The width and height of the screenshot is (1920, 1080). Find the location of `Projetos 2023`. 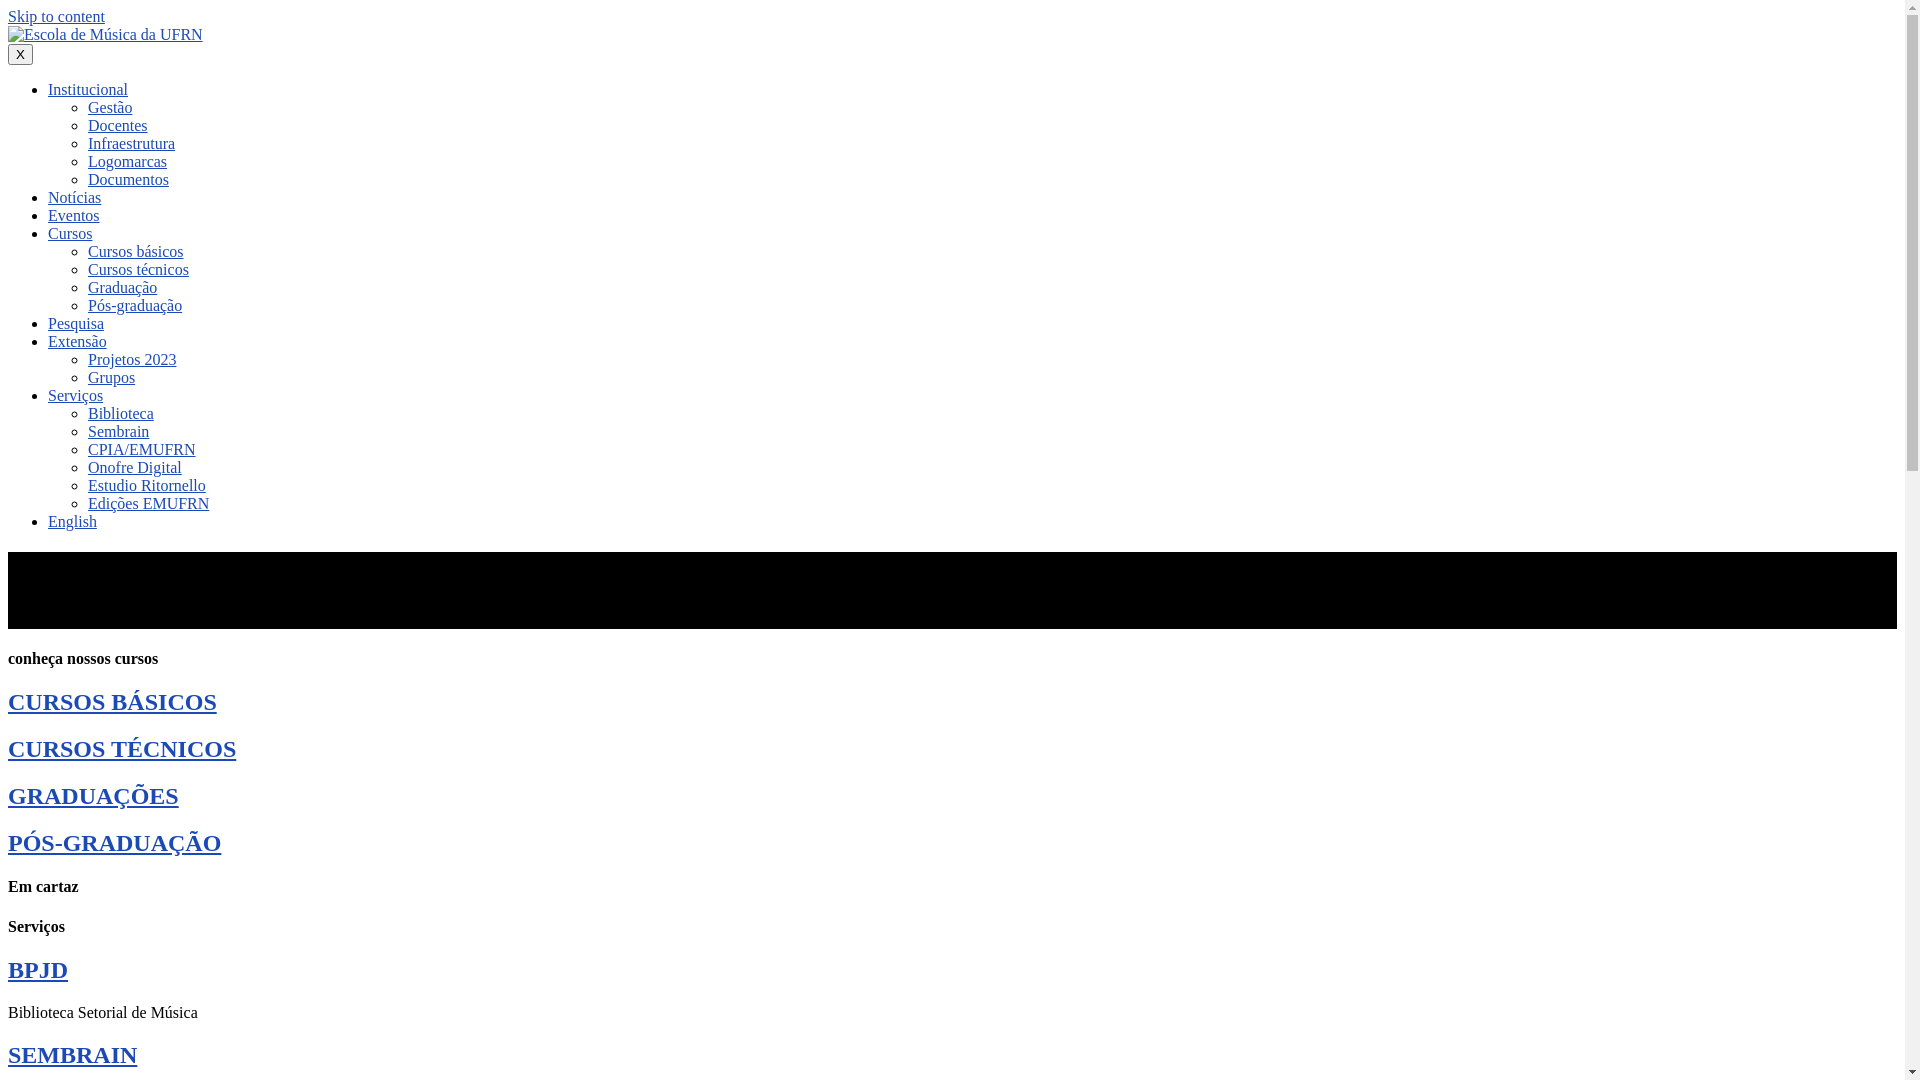

Projetos 2023 is located at coordinates (132, 360).